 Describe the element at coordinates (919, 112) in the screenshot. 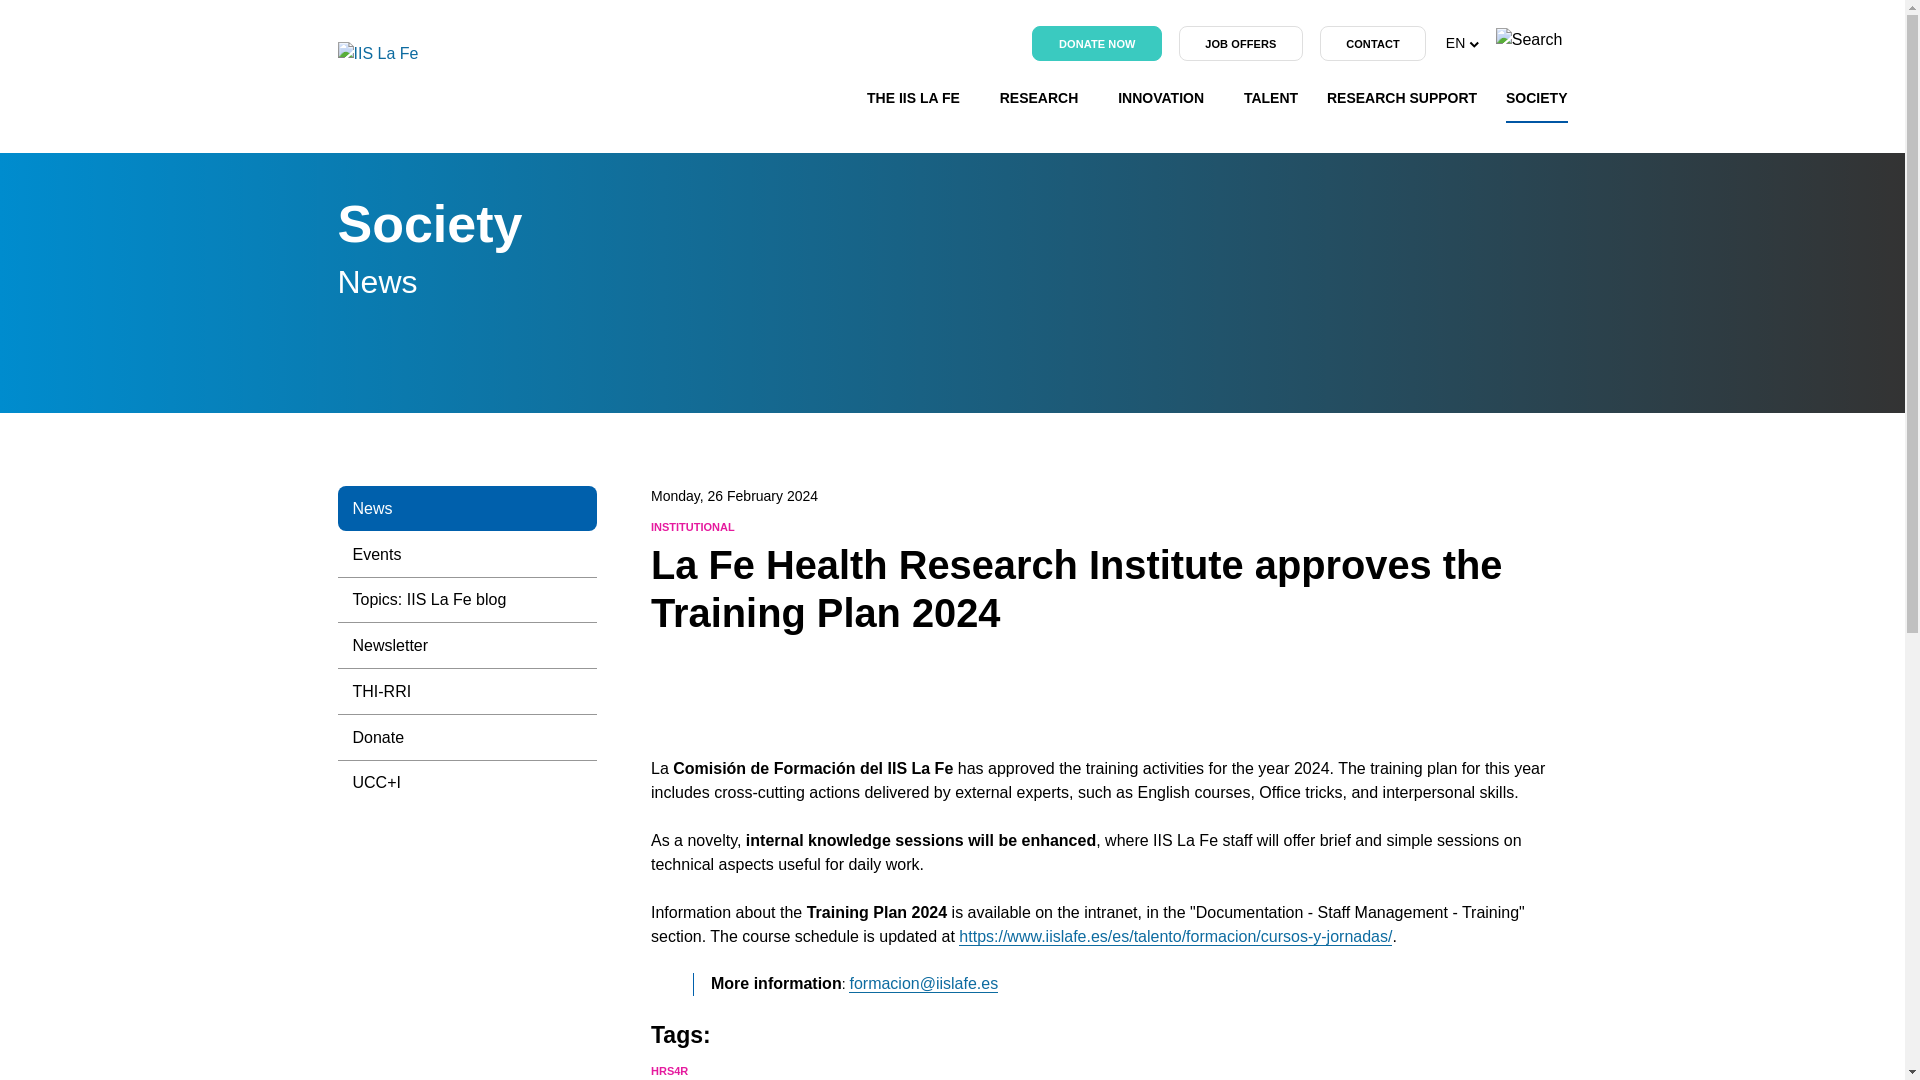

I see `THE IIS LA FE` at that location.